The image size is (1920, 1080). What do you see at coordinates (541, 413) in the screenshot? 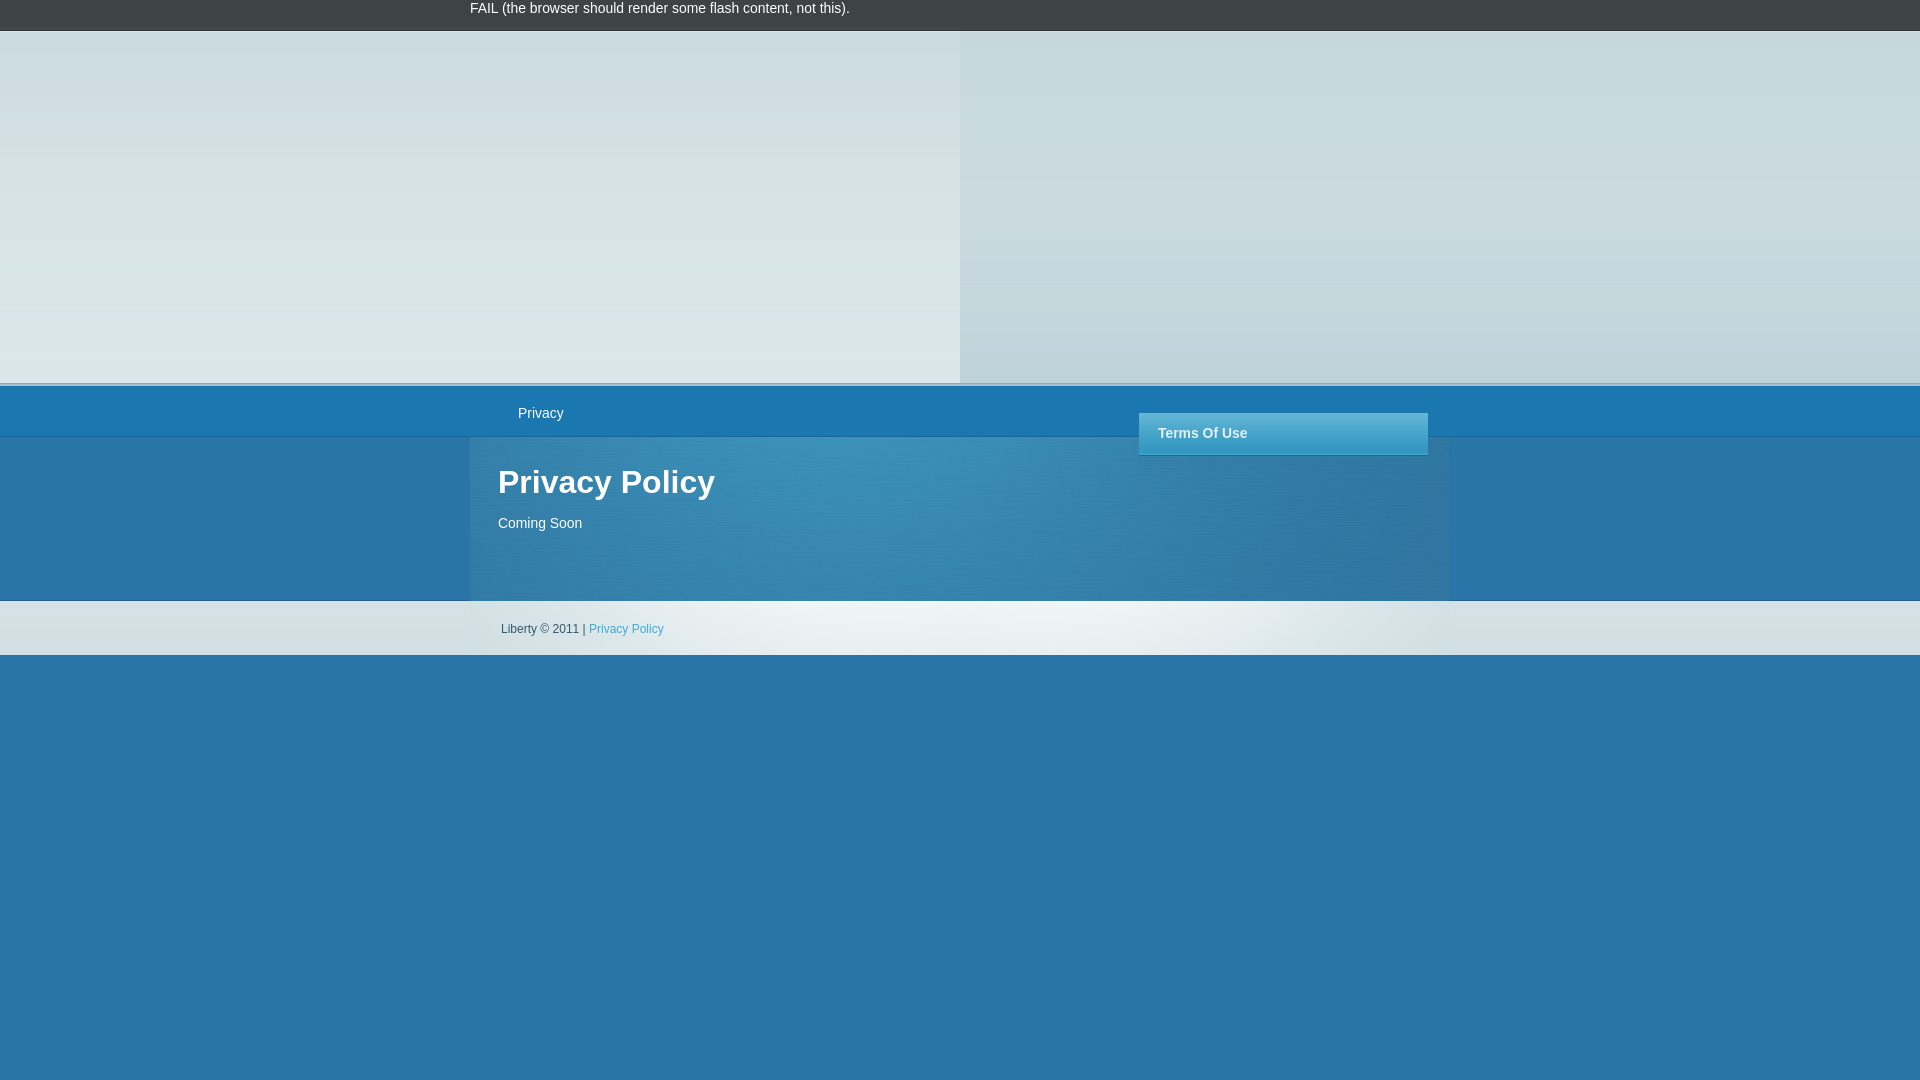
I see `Privacy` at bounding box center [541, 413].